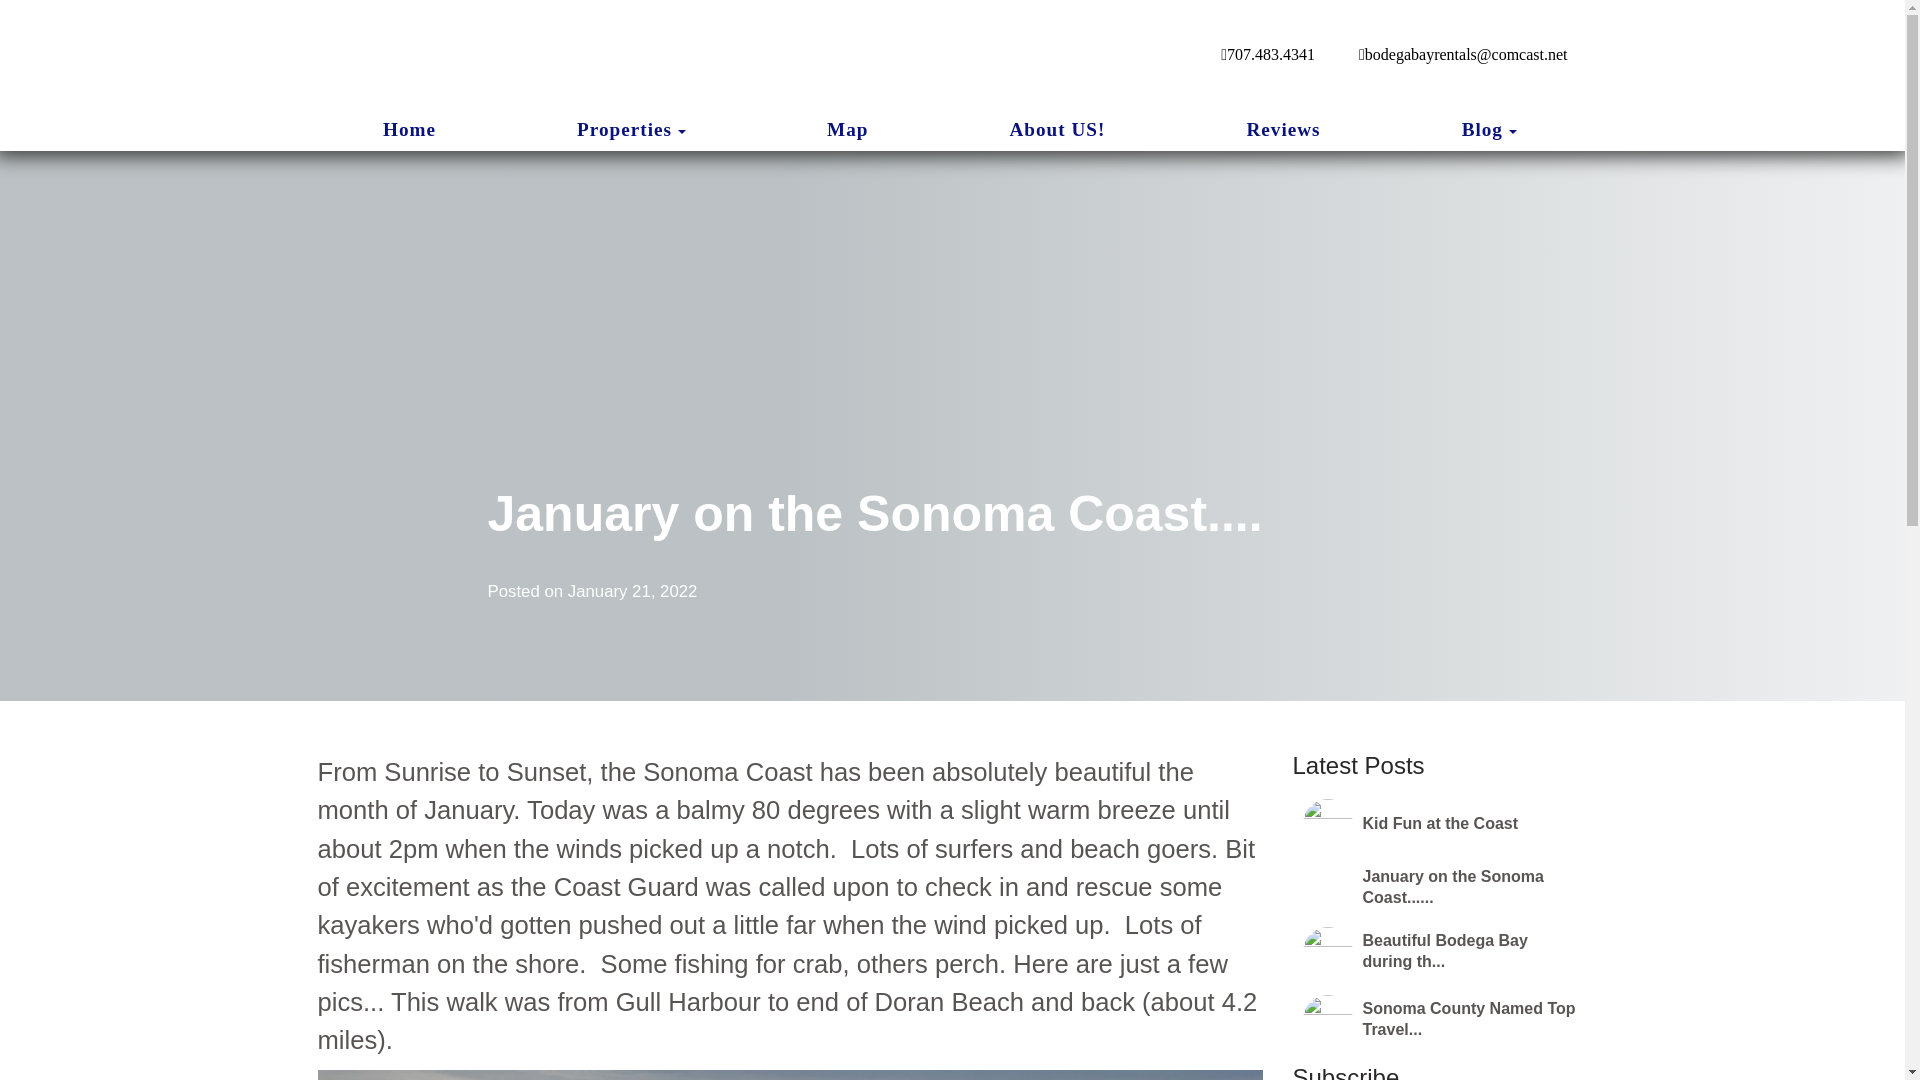  Describe the element at coordinates (635, 55) in the screenshot. I see `Bodega Bay Rentals, LLC` at that location.